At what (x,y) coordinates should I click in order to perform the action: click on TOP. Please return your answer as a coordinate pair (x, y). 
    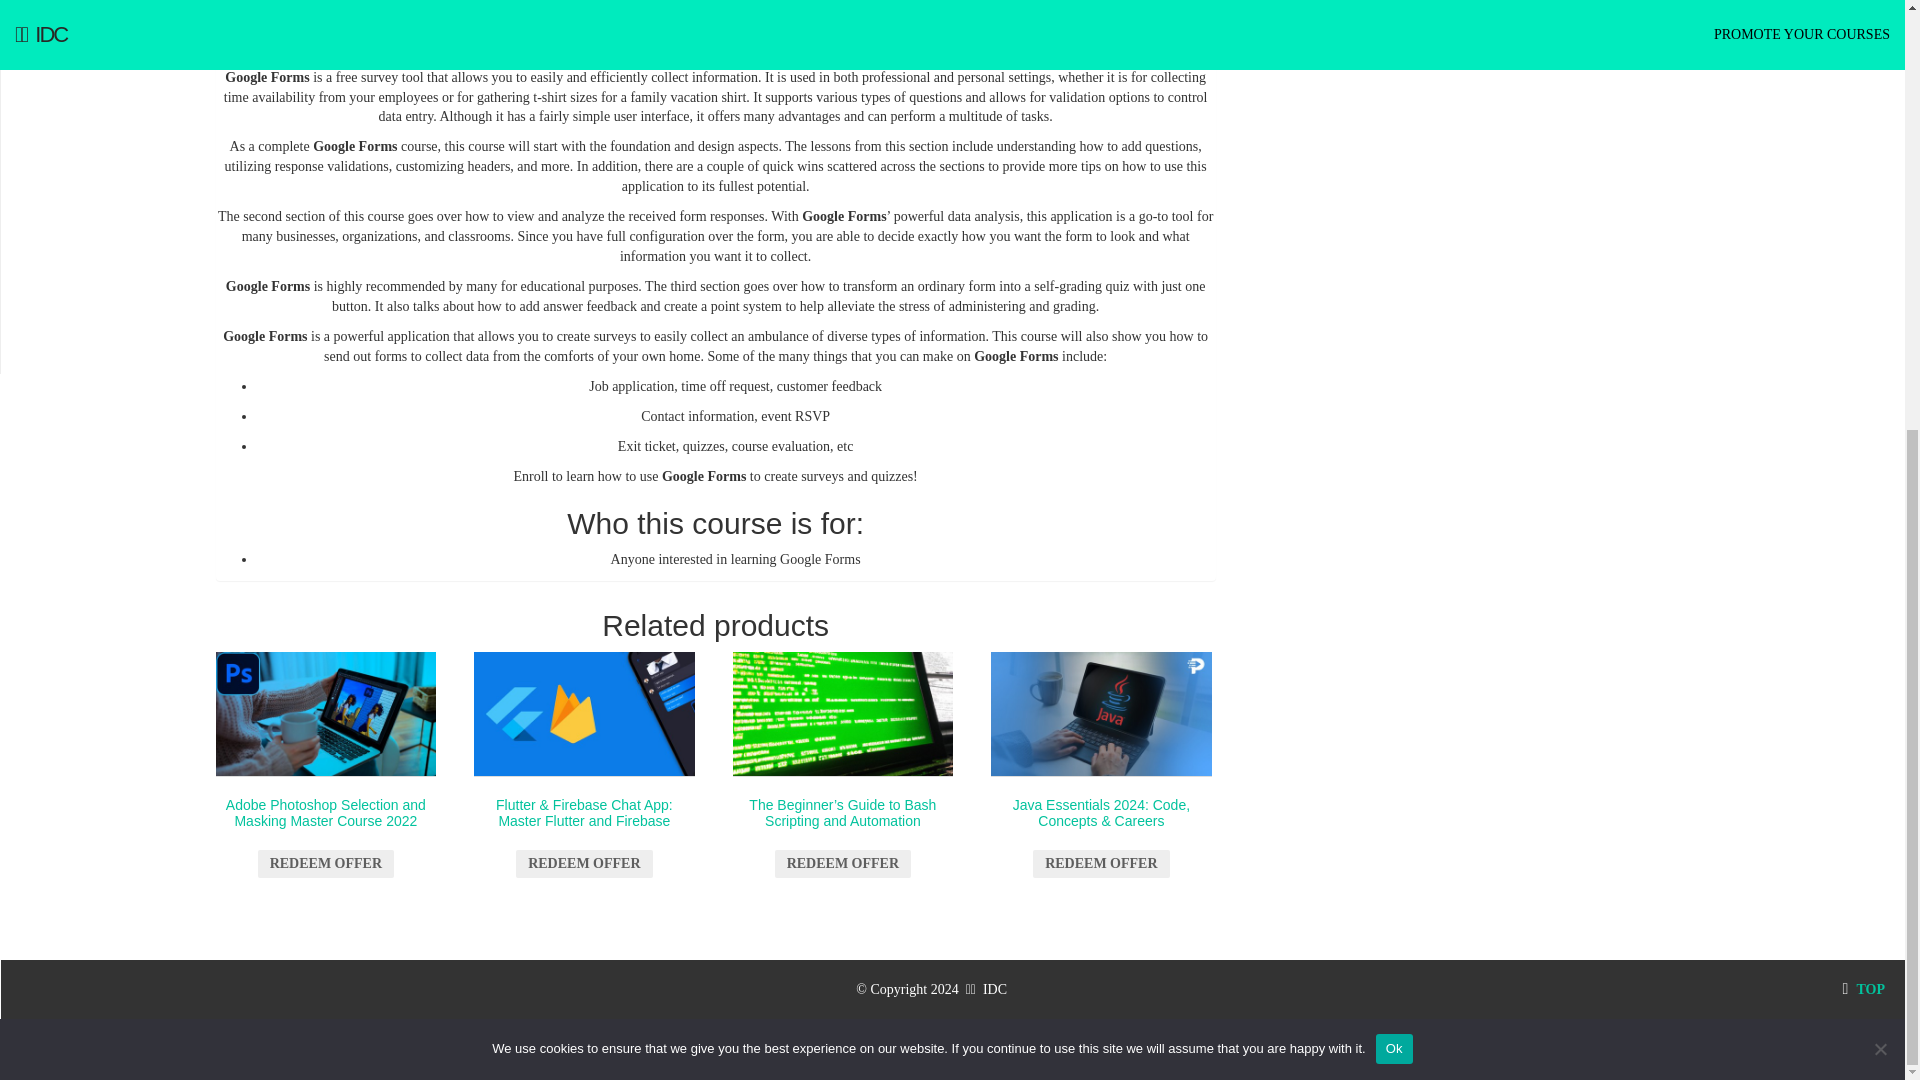
    Looking at the image, I should click on (1863, 988).